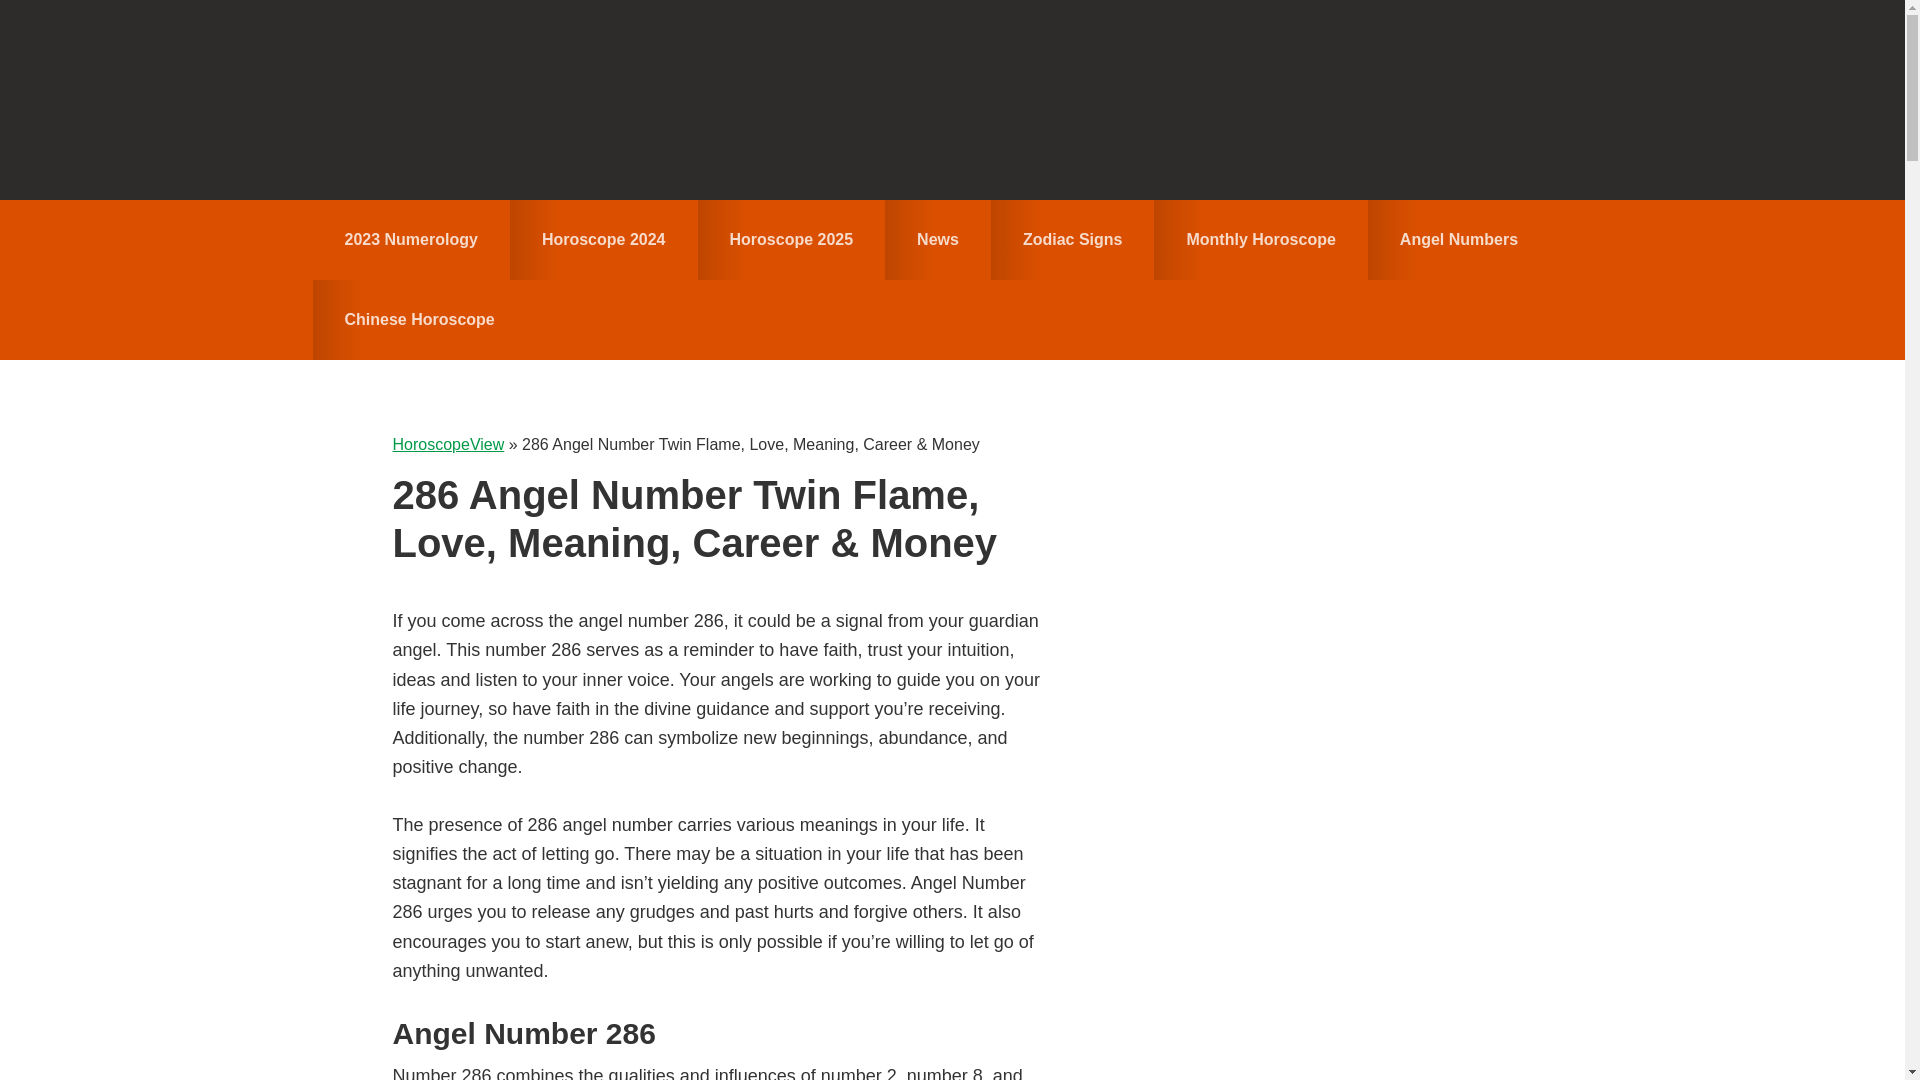 This screenshot has height=1080, width=1920. What do you see at coordinates (447, 444) in the screenshot?
I see `HoroscopeView` at bounding box center [447, 444].